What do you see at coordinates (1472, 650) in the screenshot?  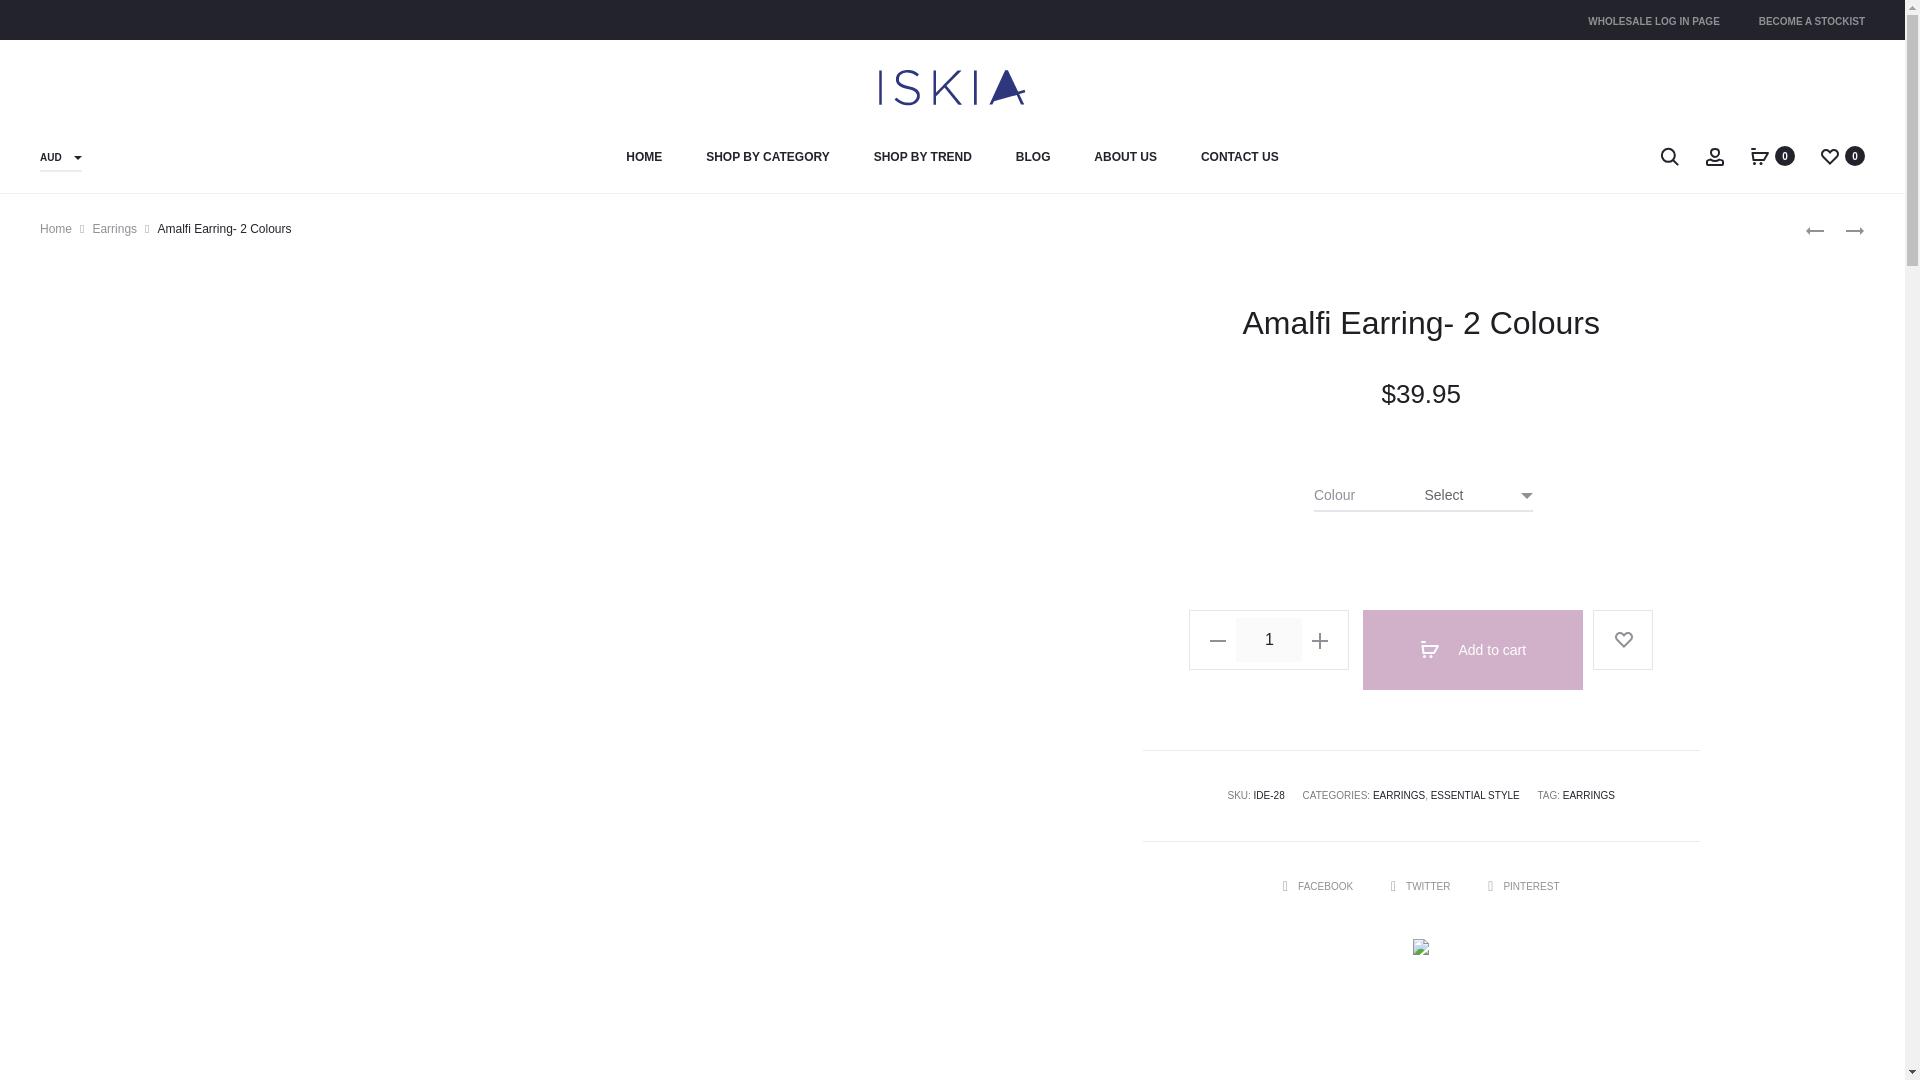 I see `Add to cart` at bounding box center [1472, 650].